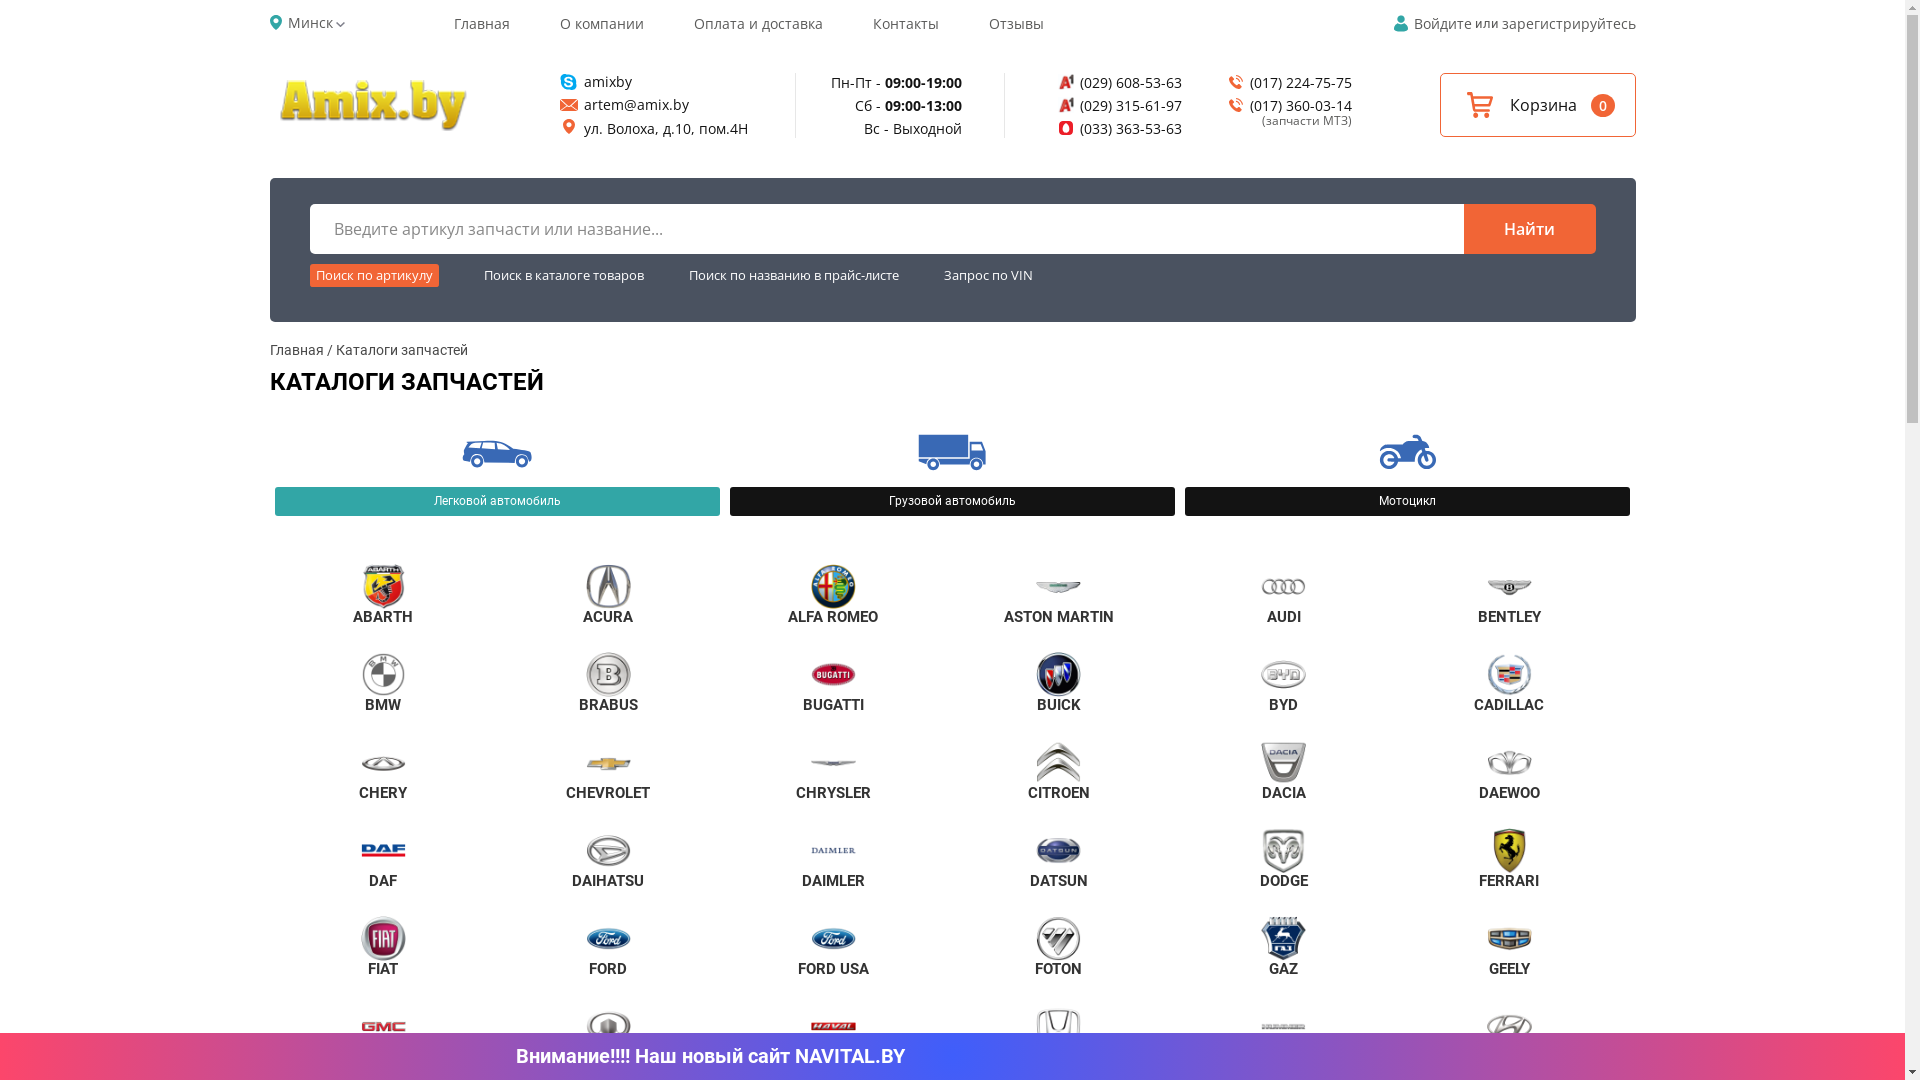 The image size is (1920, 1080). What do you see at coordinates (834, 683) in the screenshot?
I see `BUGATTI` at bounding box center [834, 683].